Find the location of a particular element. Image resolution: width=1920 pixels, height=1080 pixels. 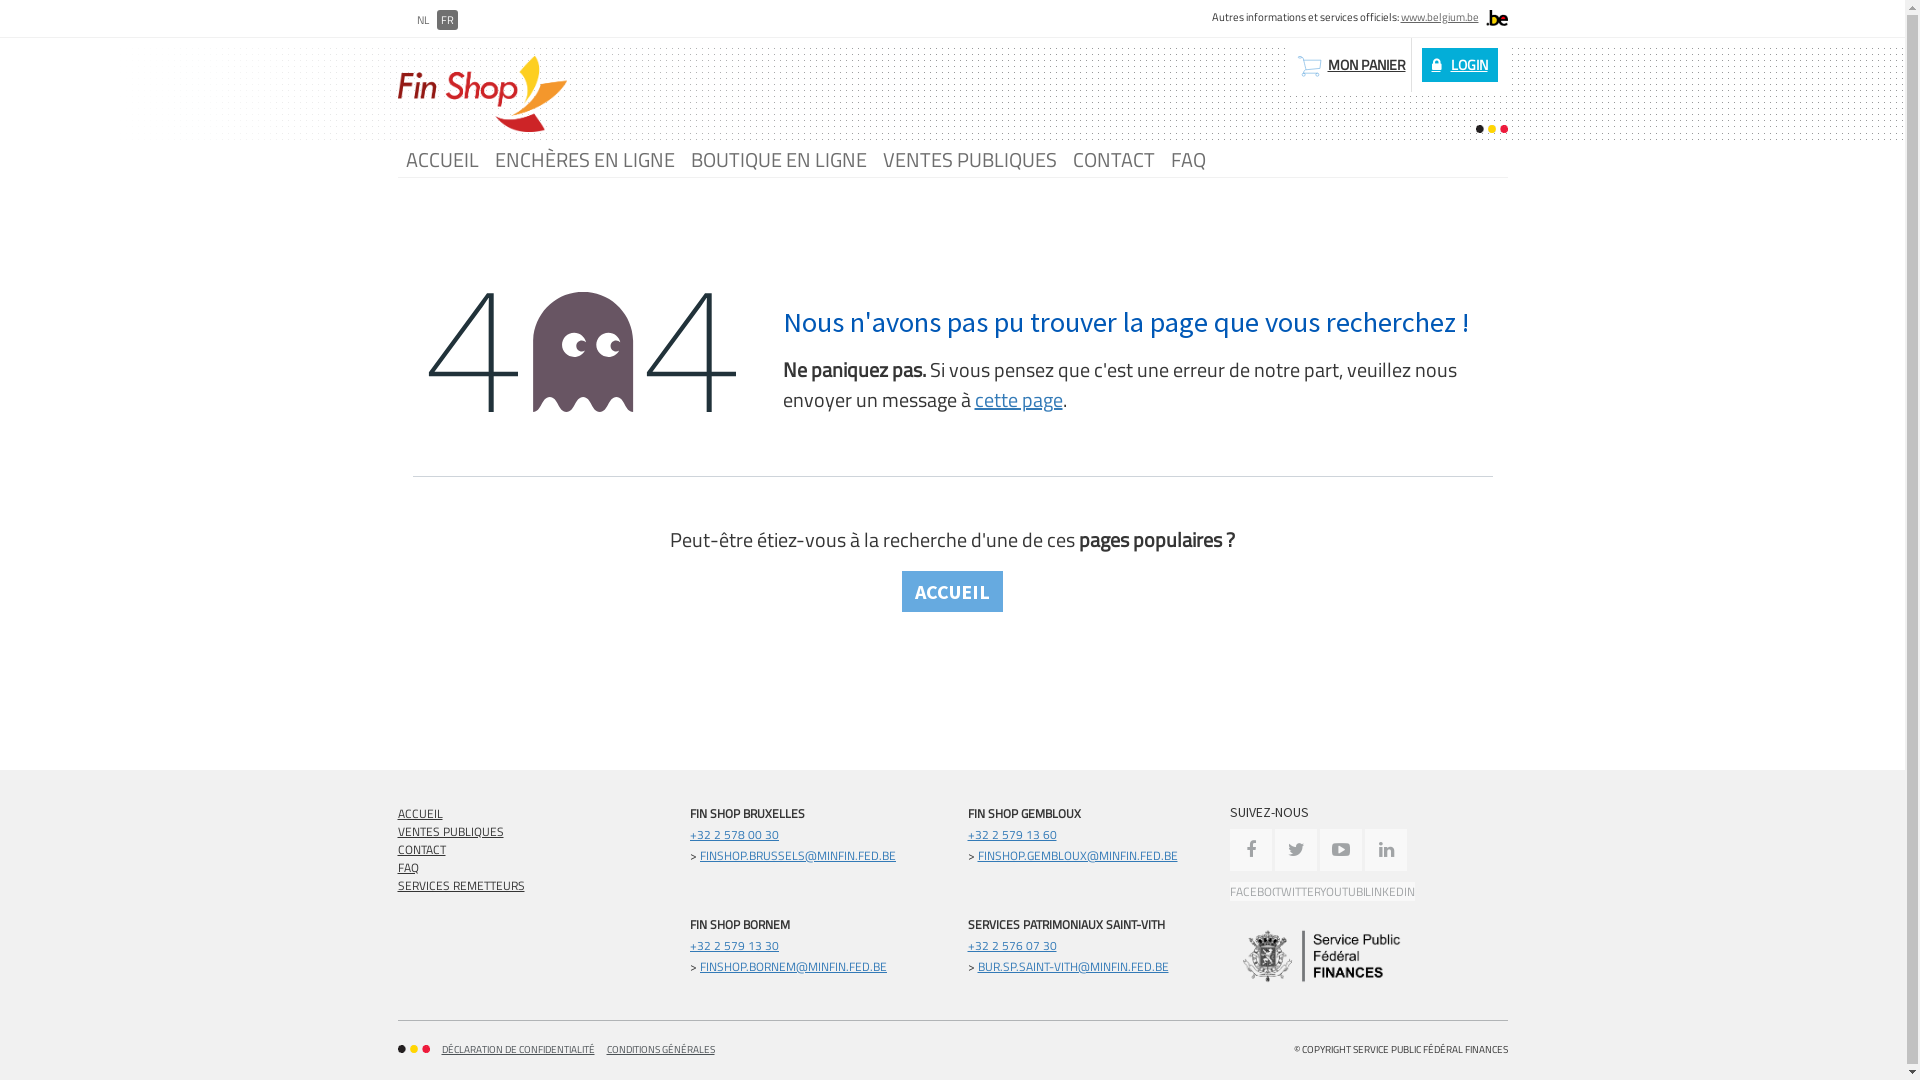

VENTES PUBLIQUES is located at coordinates (969, 160).